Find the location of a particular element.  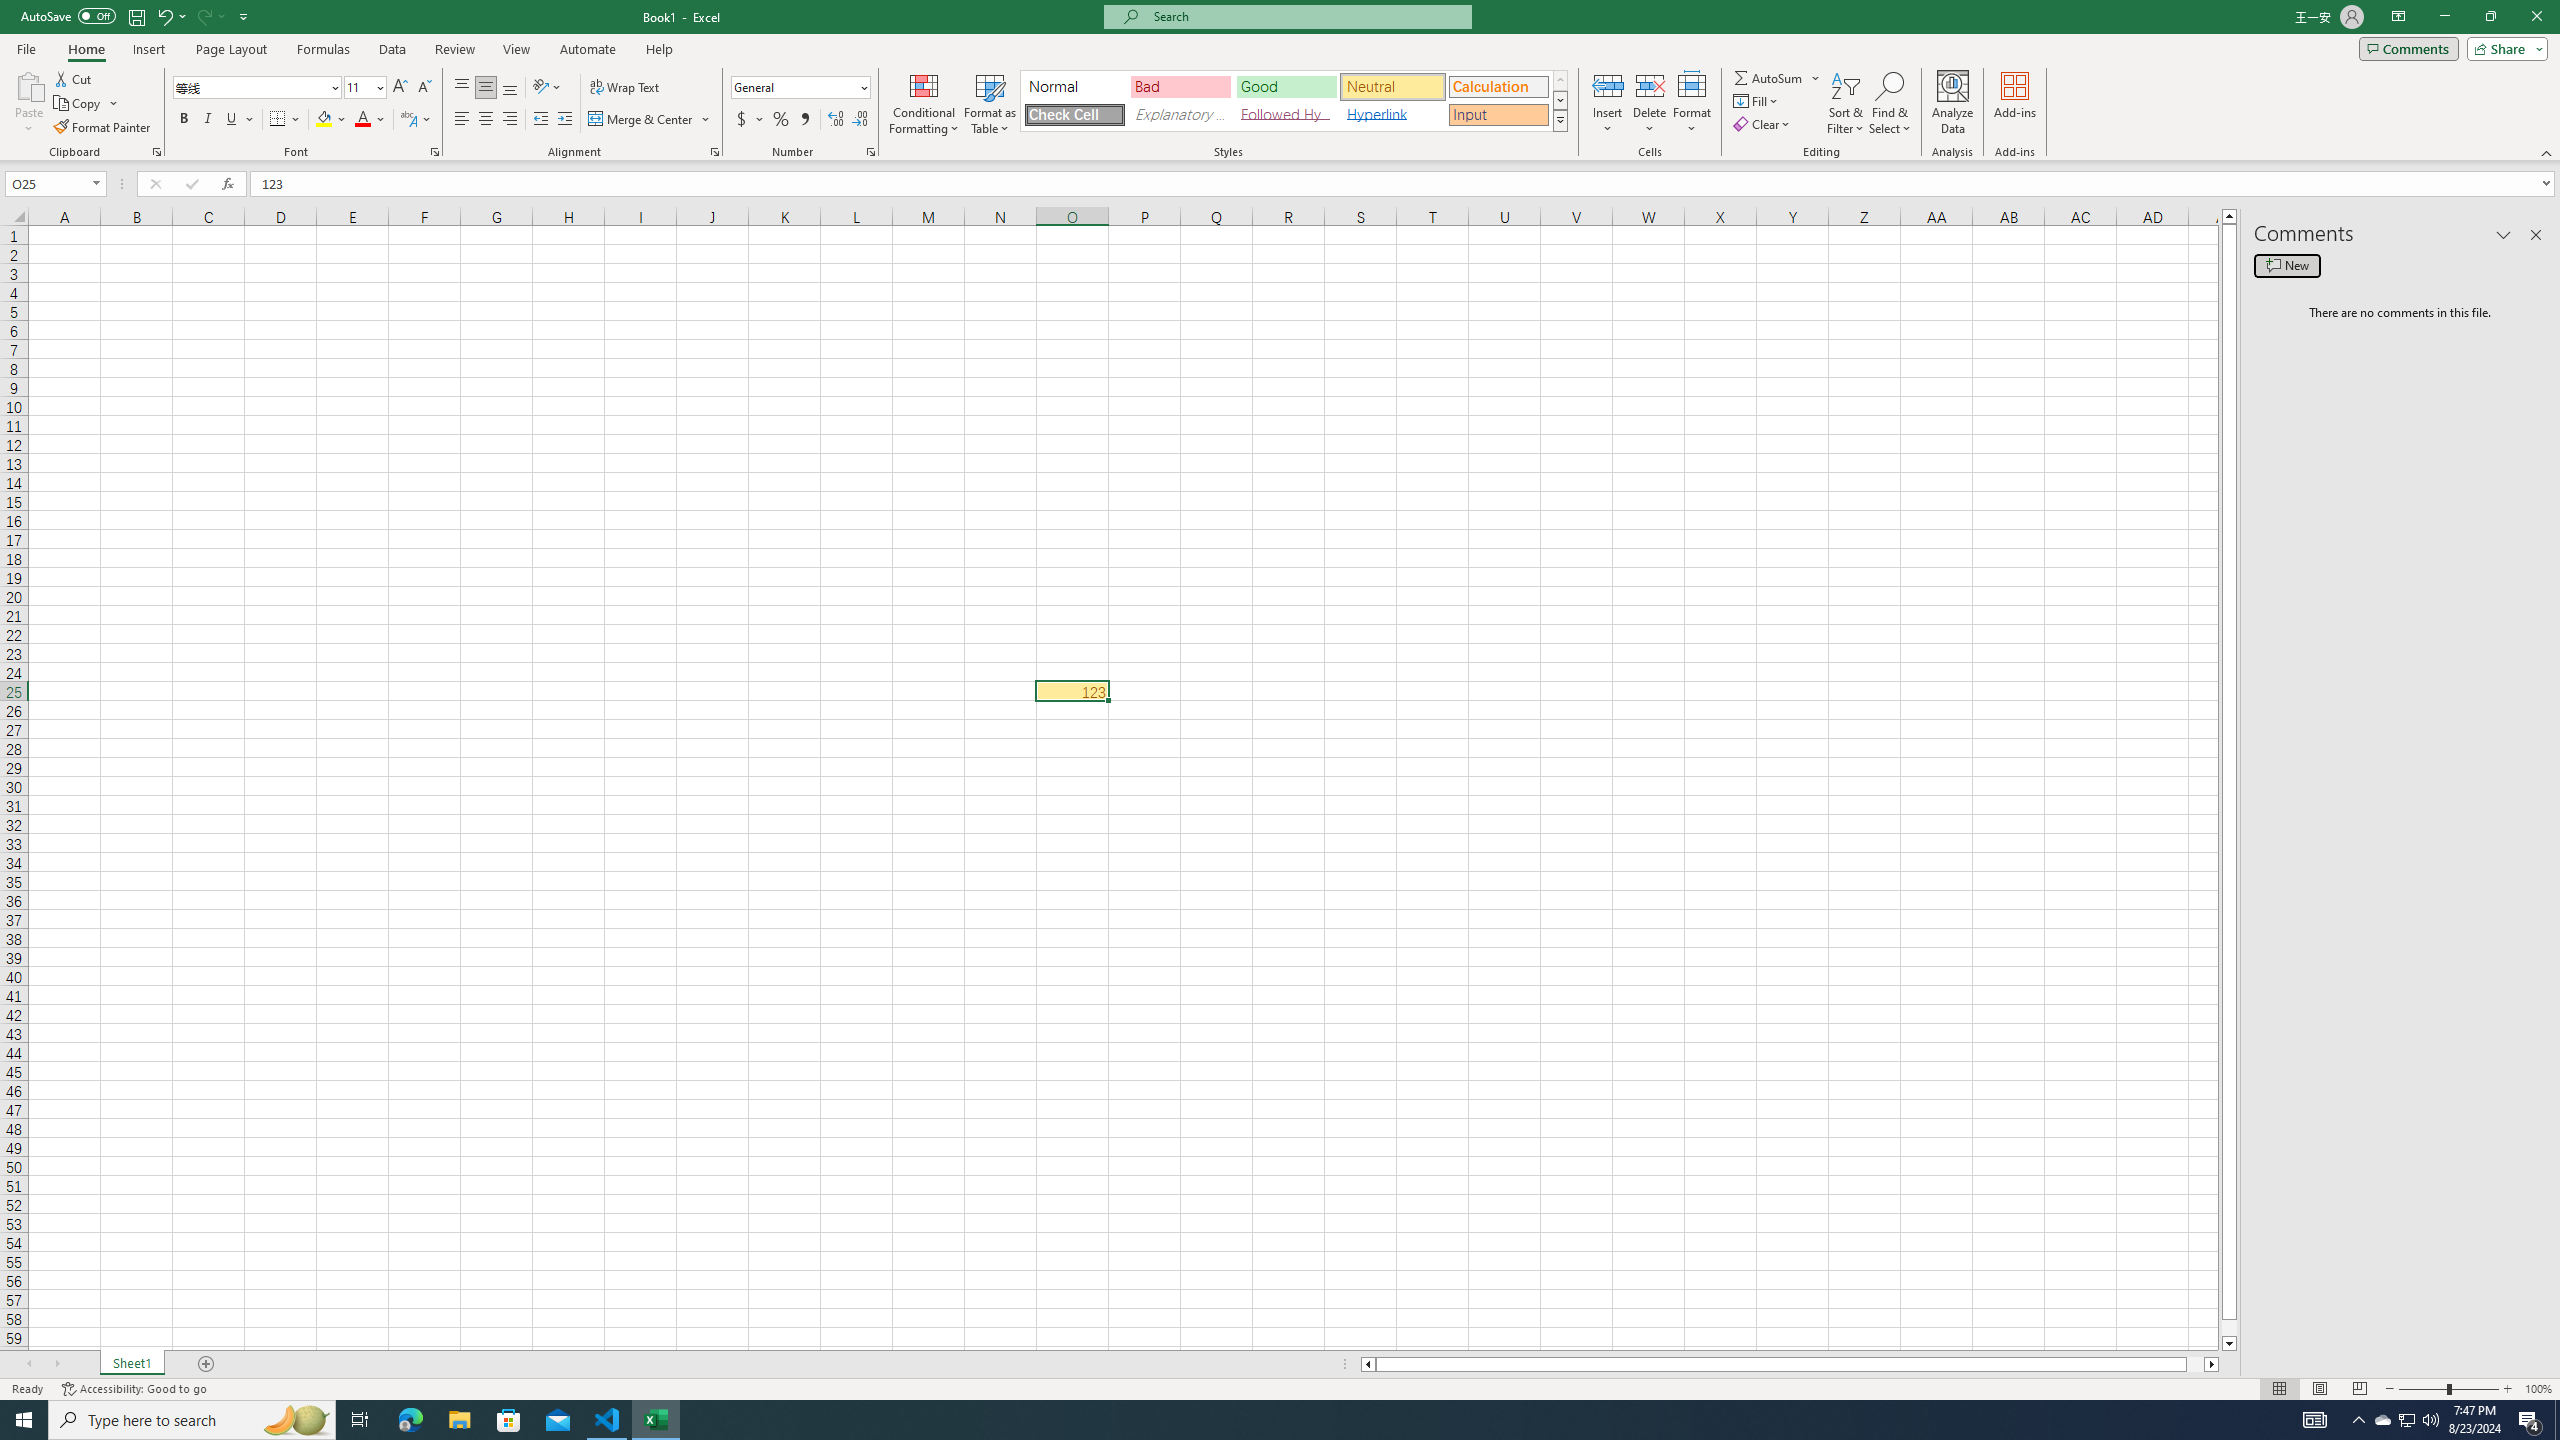

Format Painter is located at coordinates (104, 128).